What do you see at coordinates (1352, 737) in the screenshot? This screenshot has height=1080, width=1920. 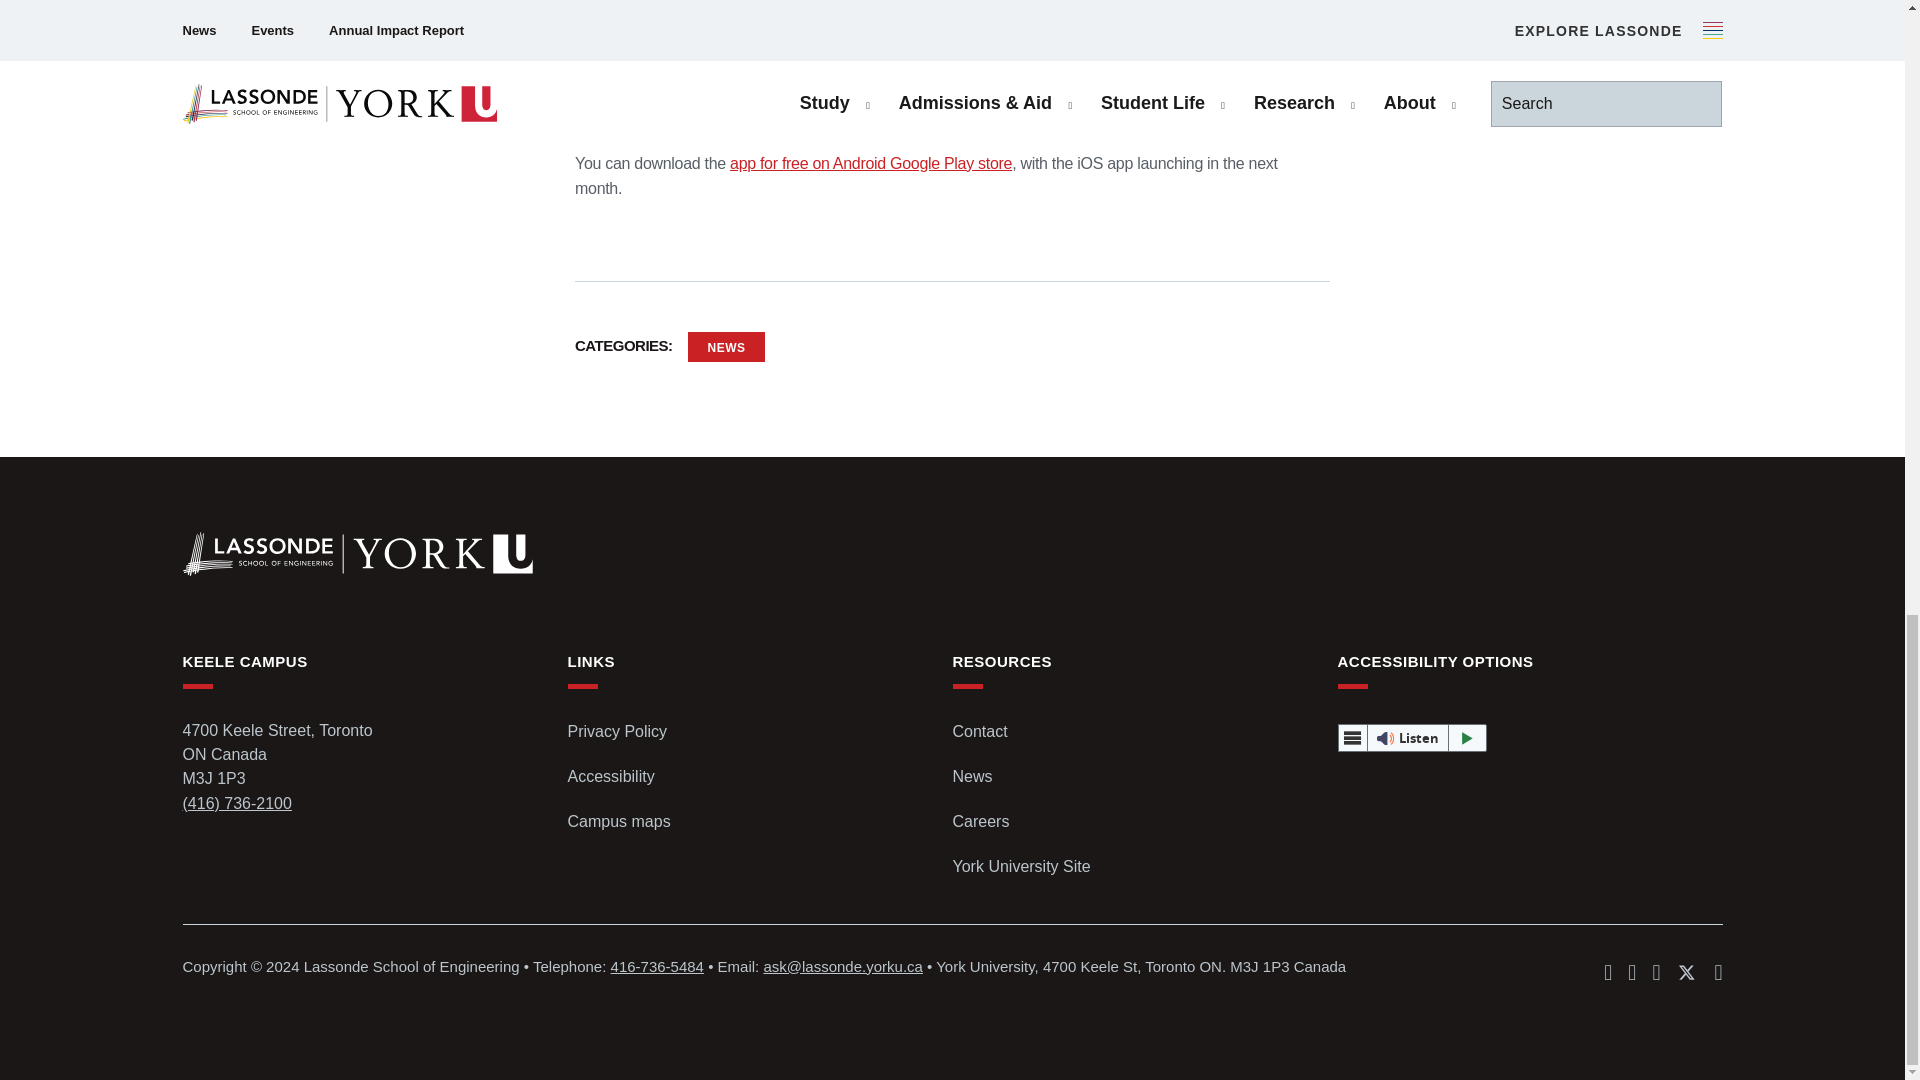 I see `webReader menu` at bounding box center [1352, 737].